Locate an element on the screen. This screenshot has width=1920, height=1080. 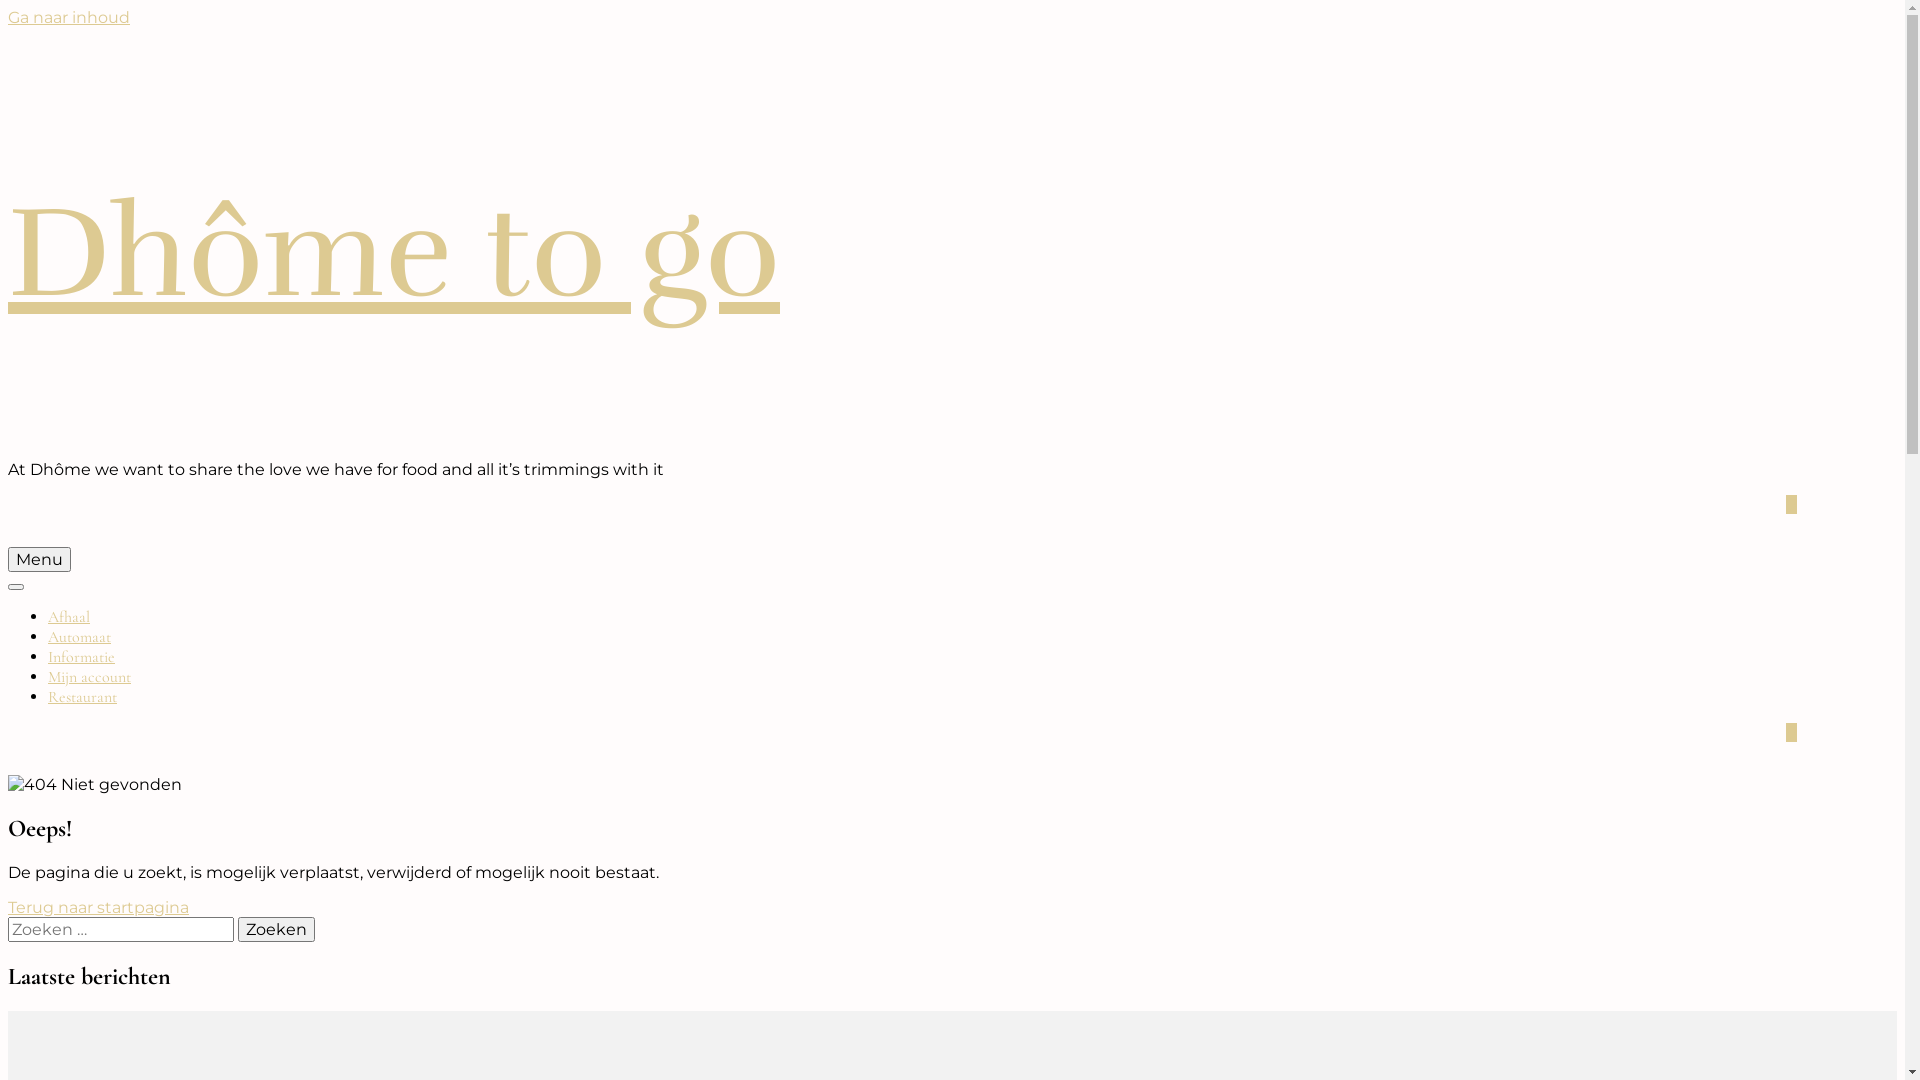
Informatie is located at coordinates (82, 657).